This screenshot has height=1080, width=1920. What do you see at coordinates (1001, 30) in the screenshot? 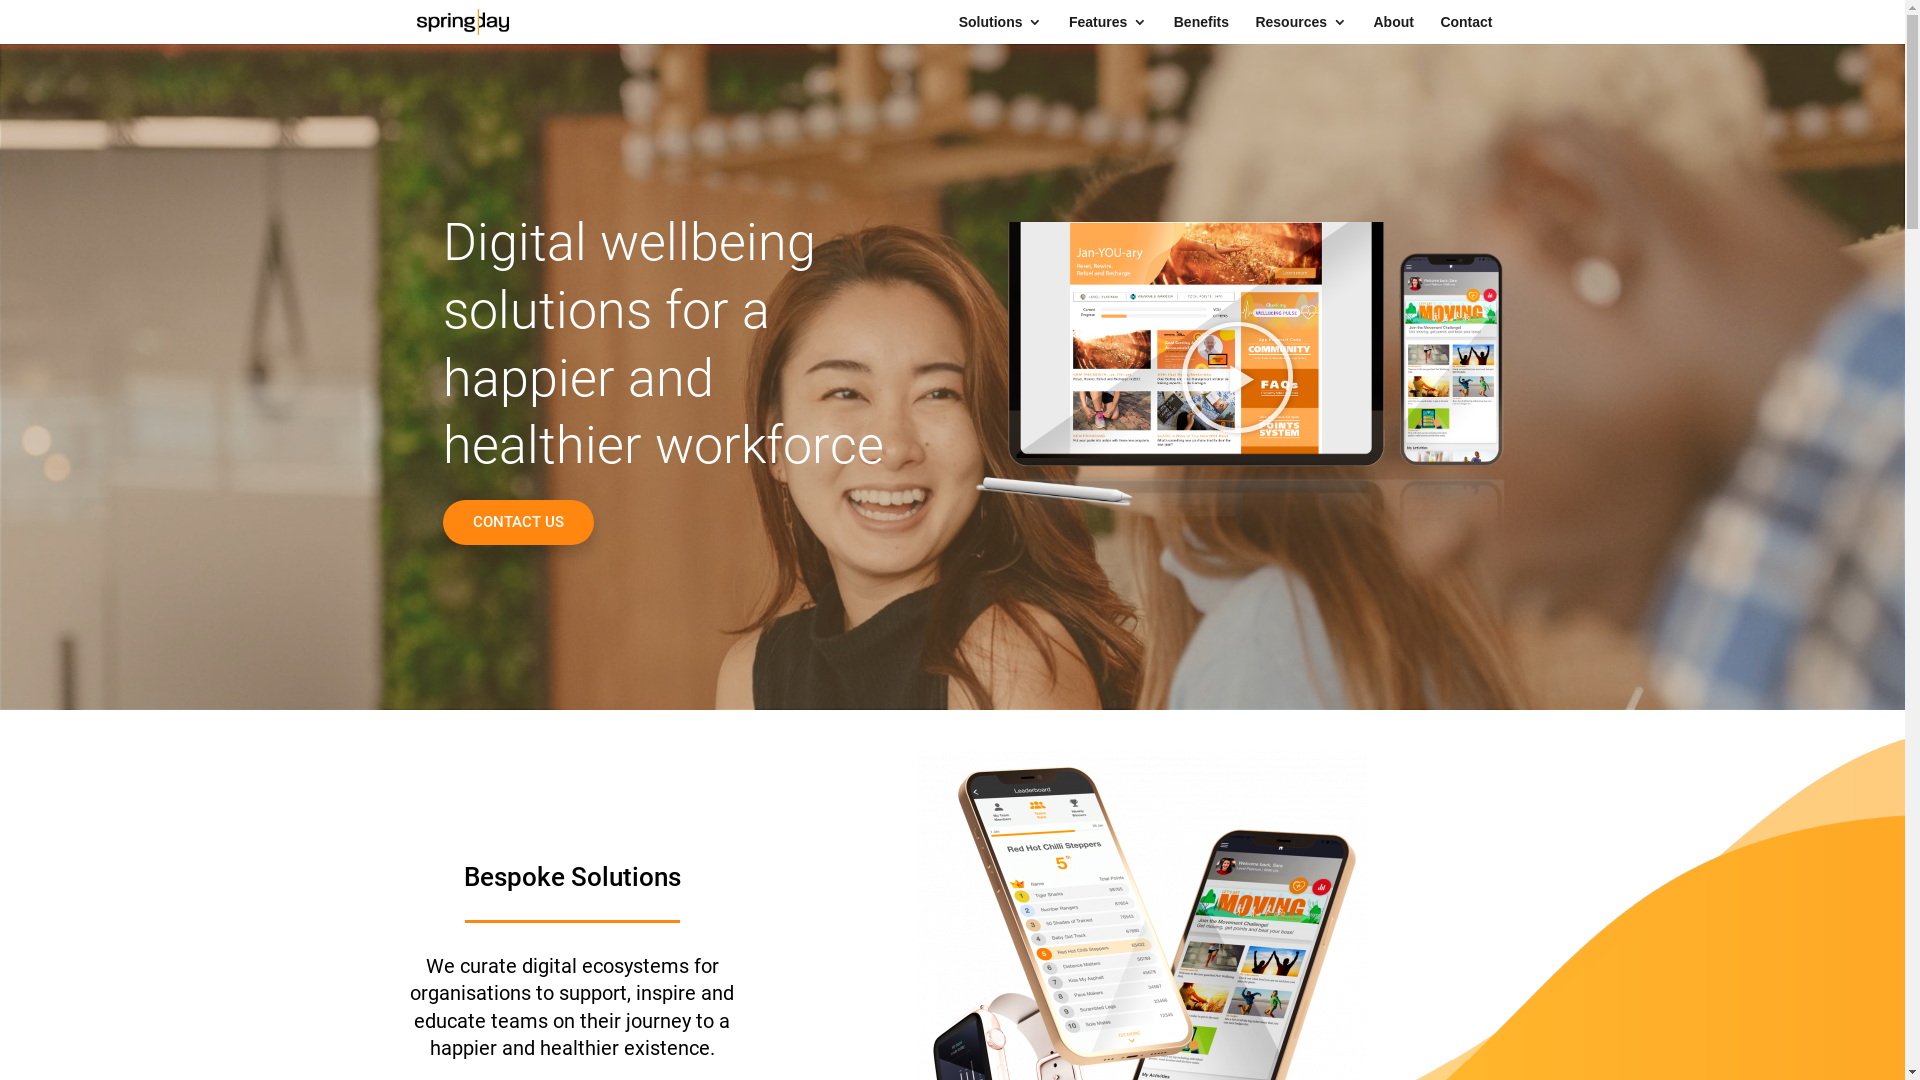
I see `Solutions` at bounding box center [1001, 30].